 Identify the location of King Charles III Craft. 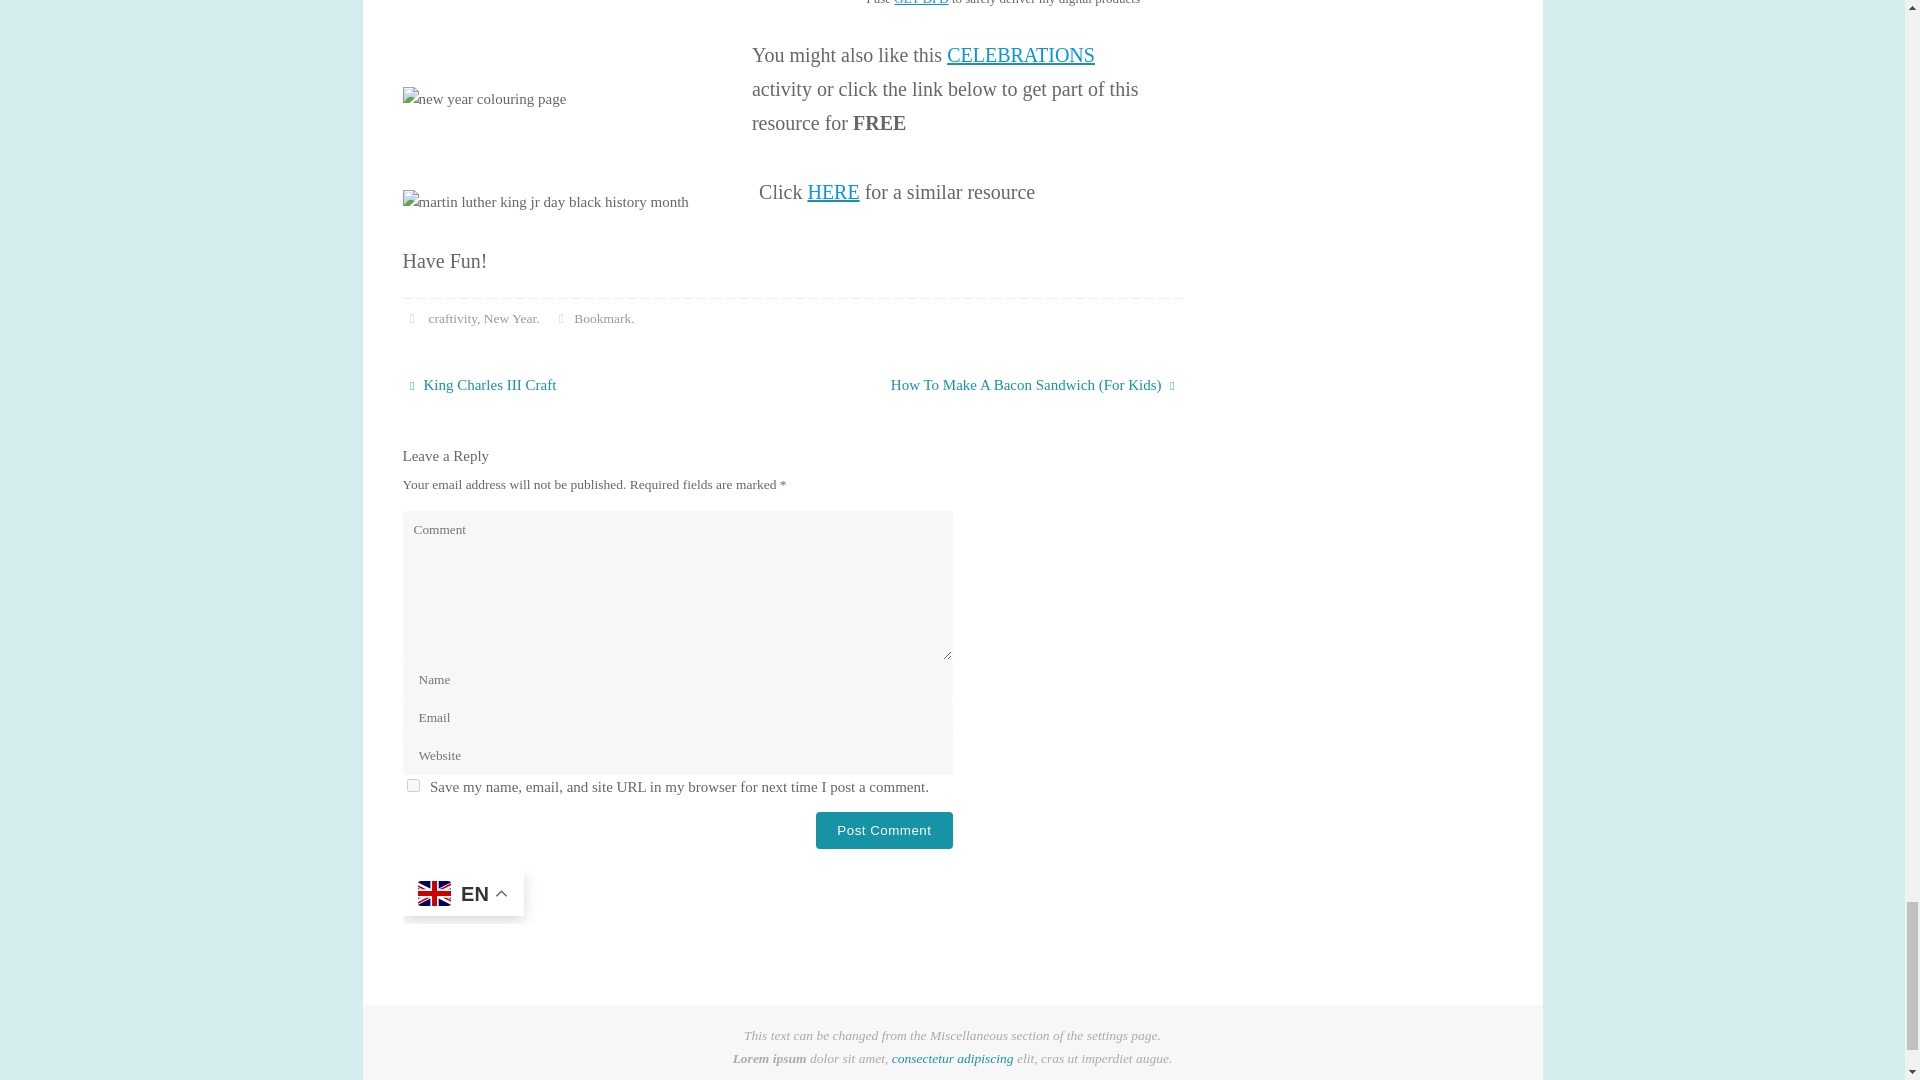
(585, 386).